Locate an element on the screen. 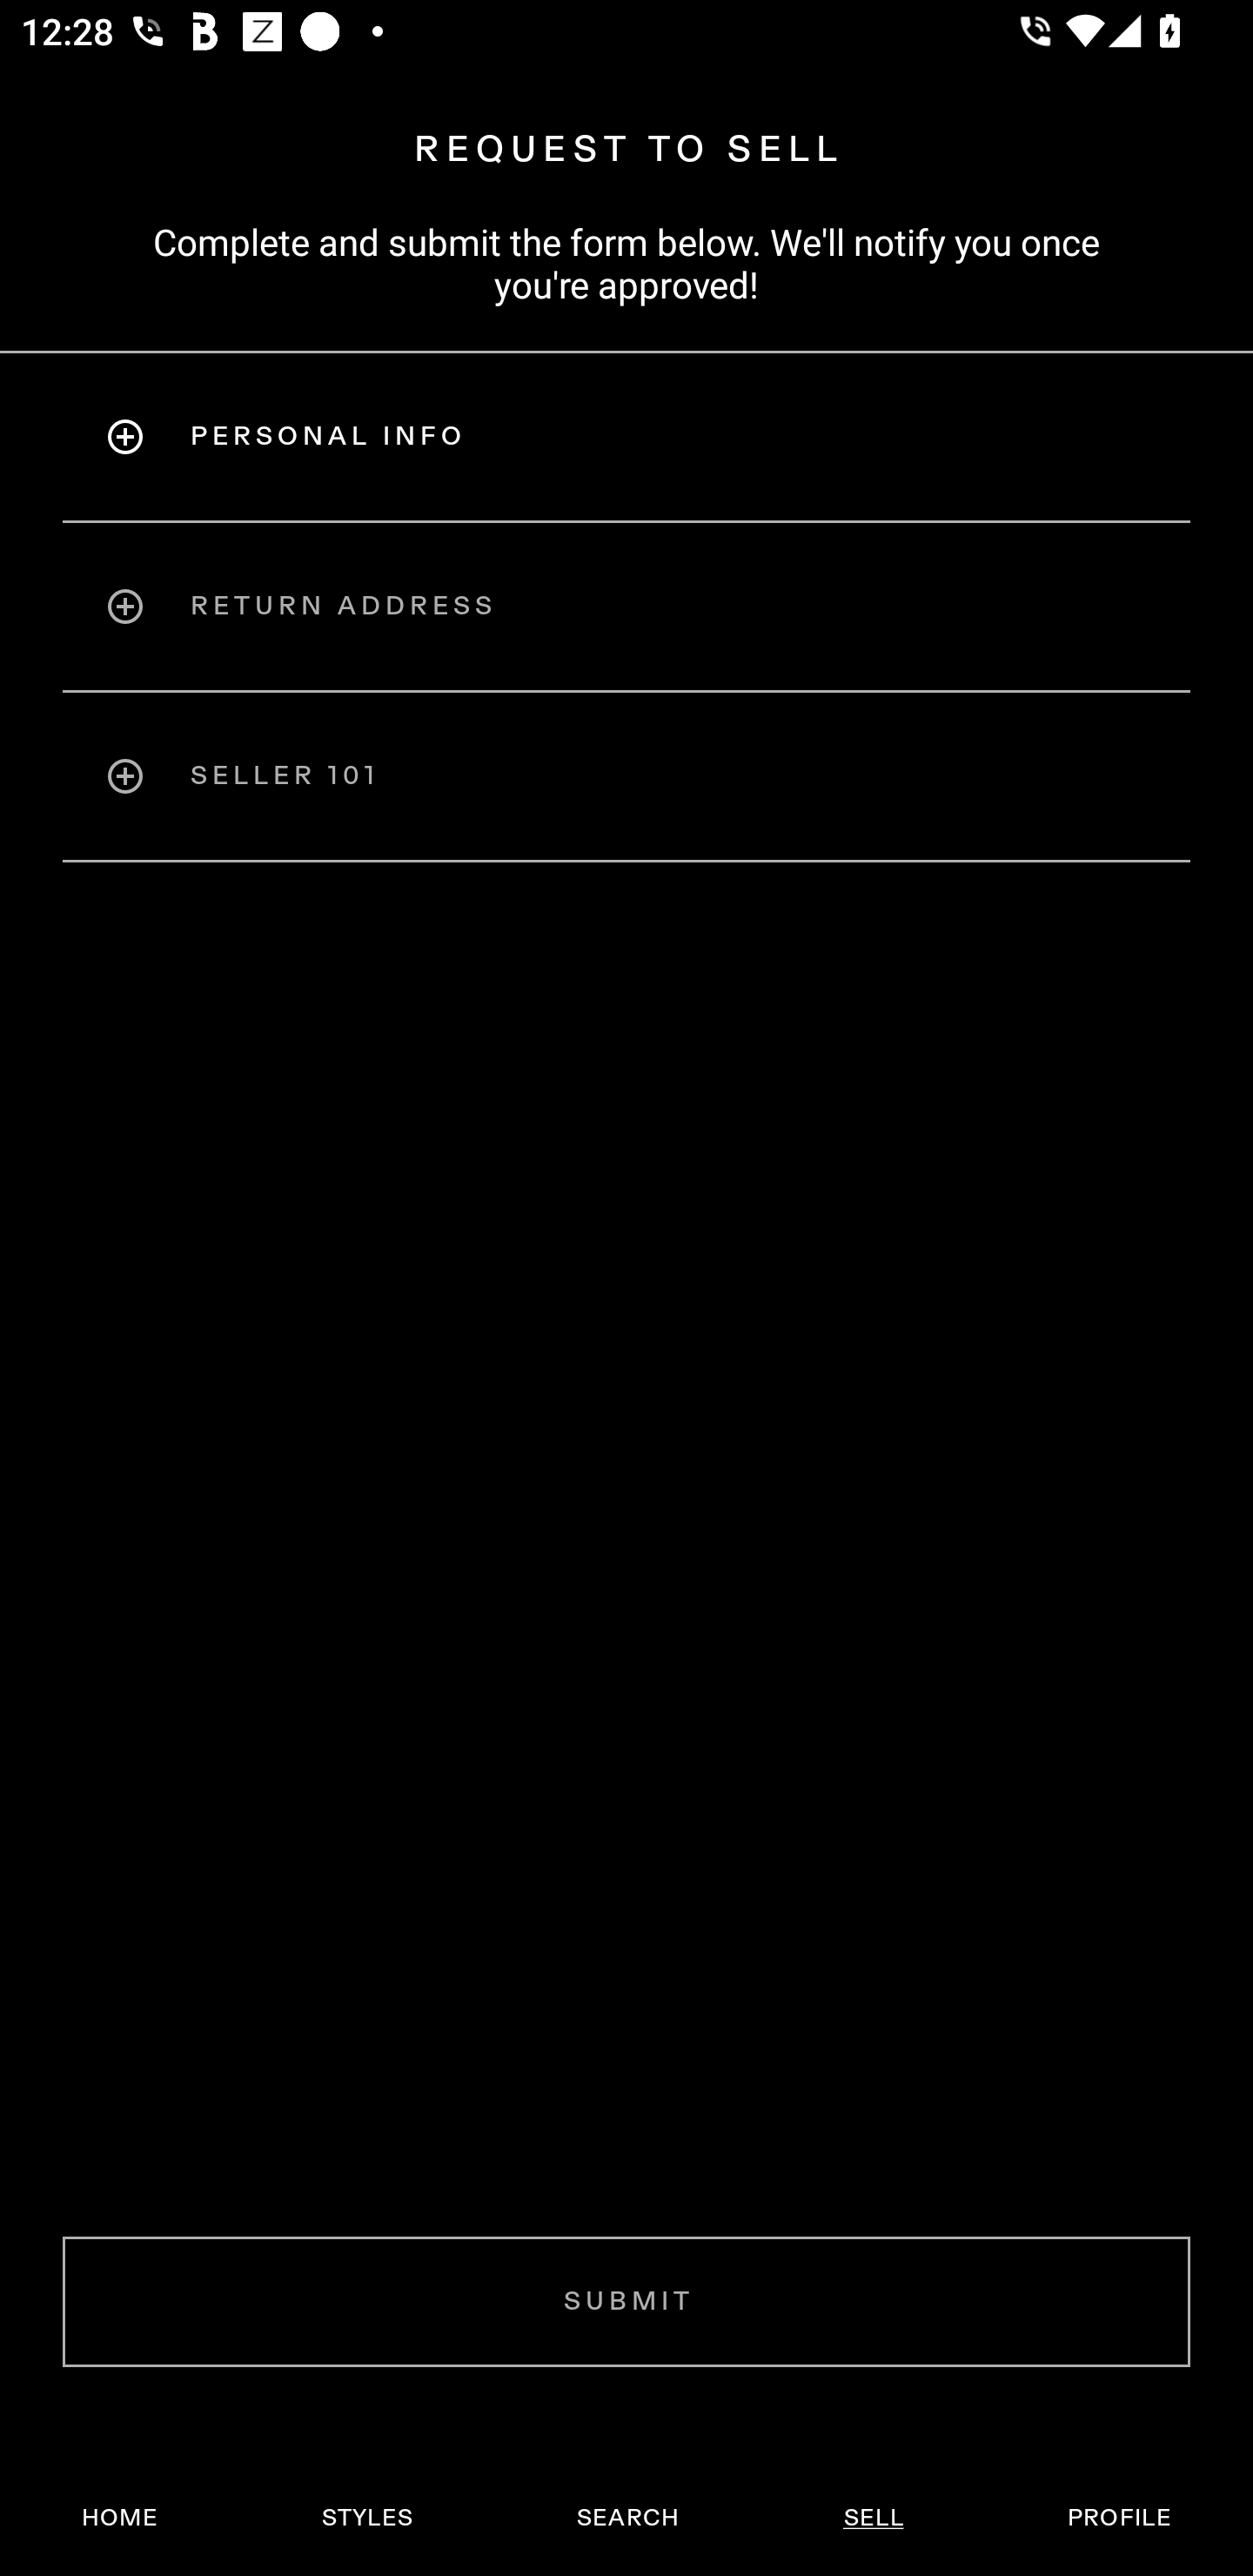 The image size is (1253, 2576). PERSONAL INFO is located at coordinates (626, 436).